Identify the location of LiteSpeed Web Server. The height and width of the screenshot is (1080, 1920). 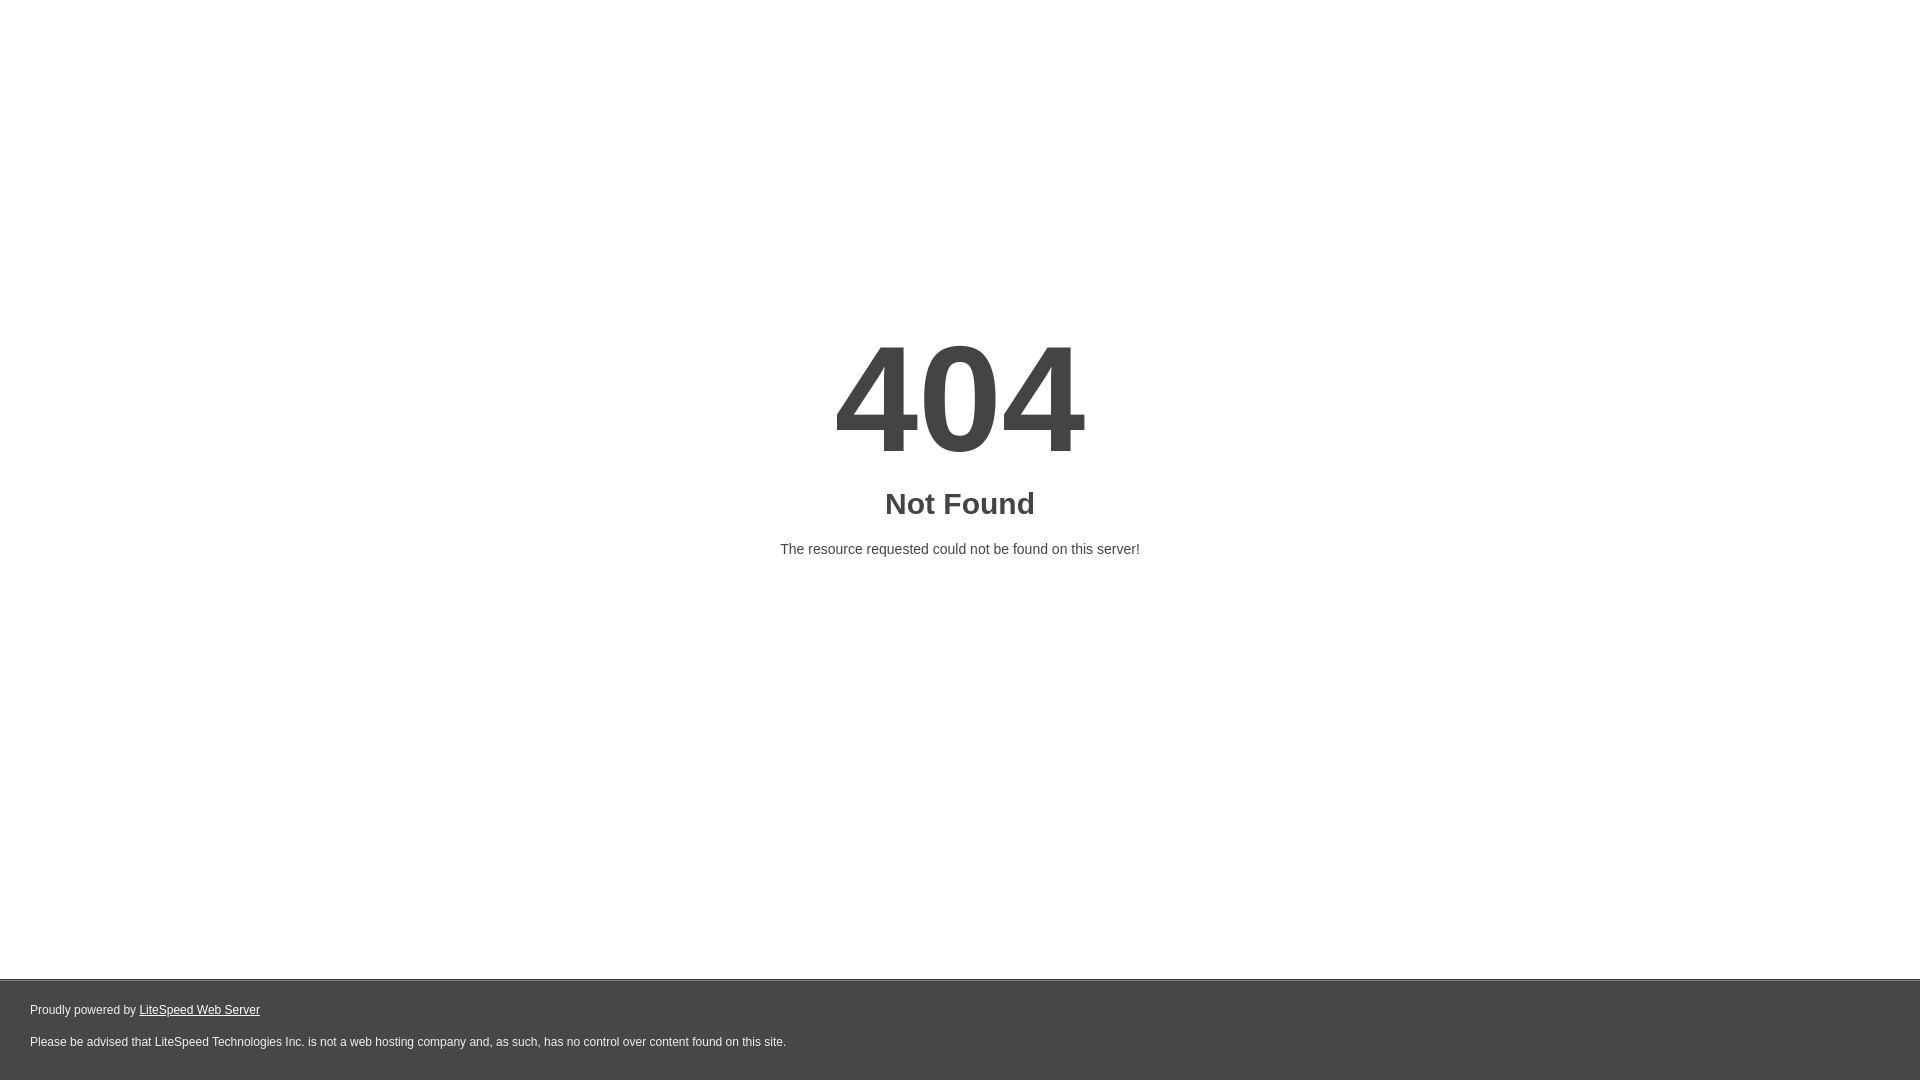
(200, 1010).